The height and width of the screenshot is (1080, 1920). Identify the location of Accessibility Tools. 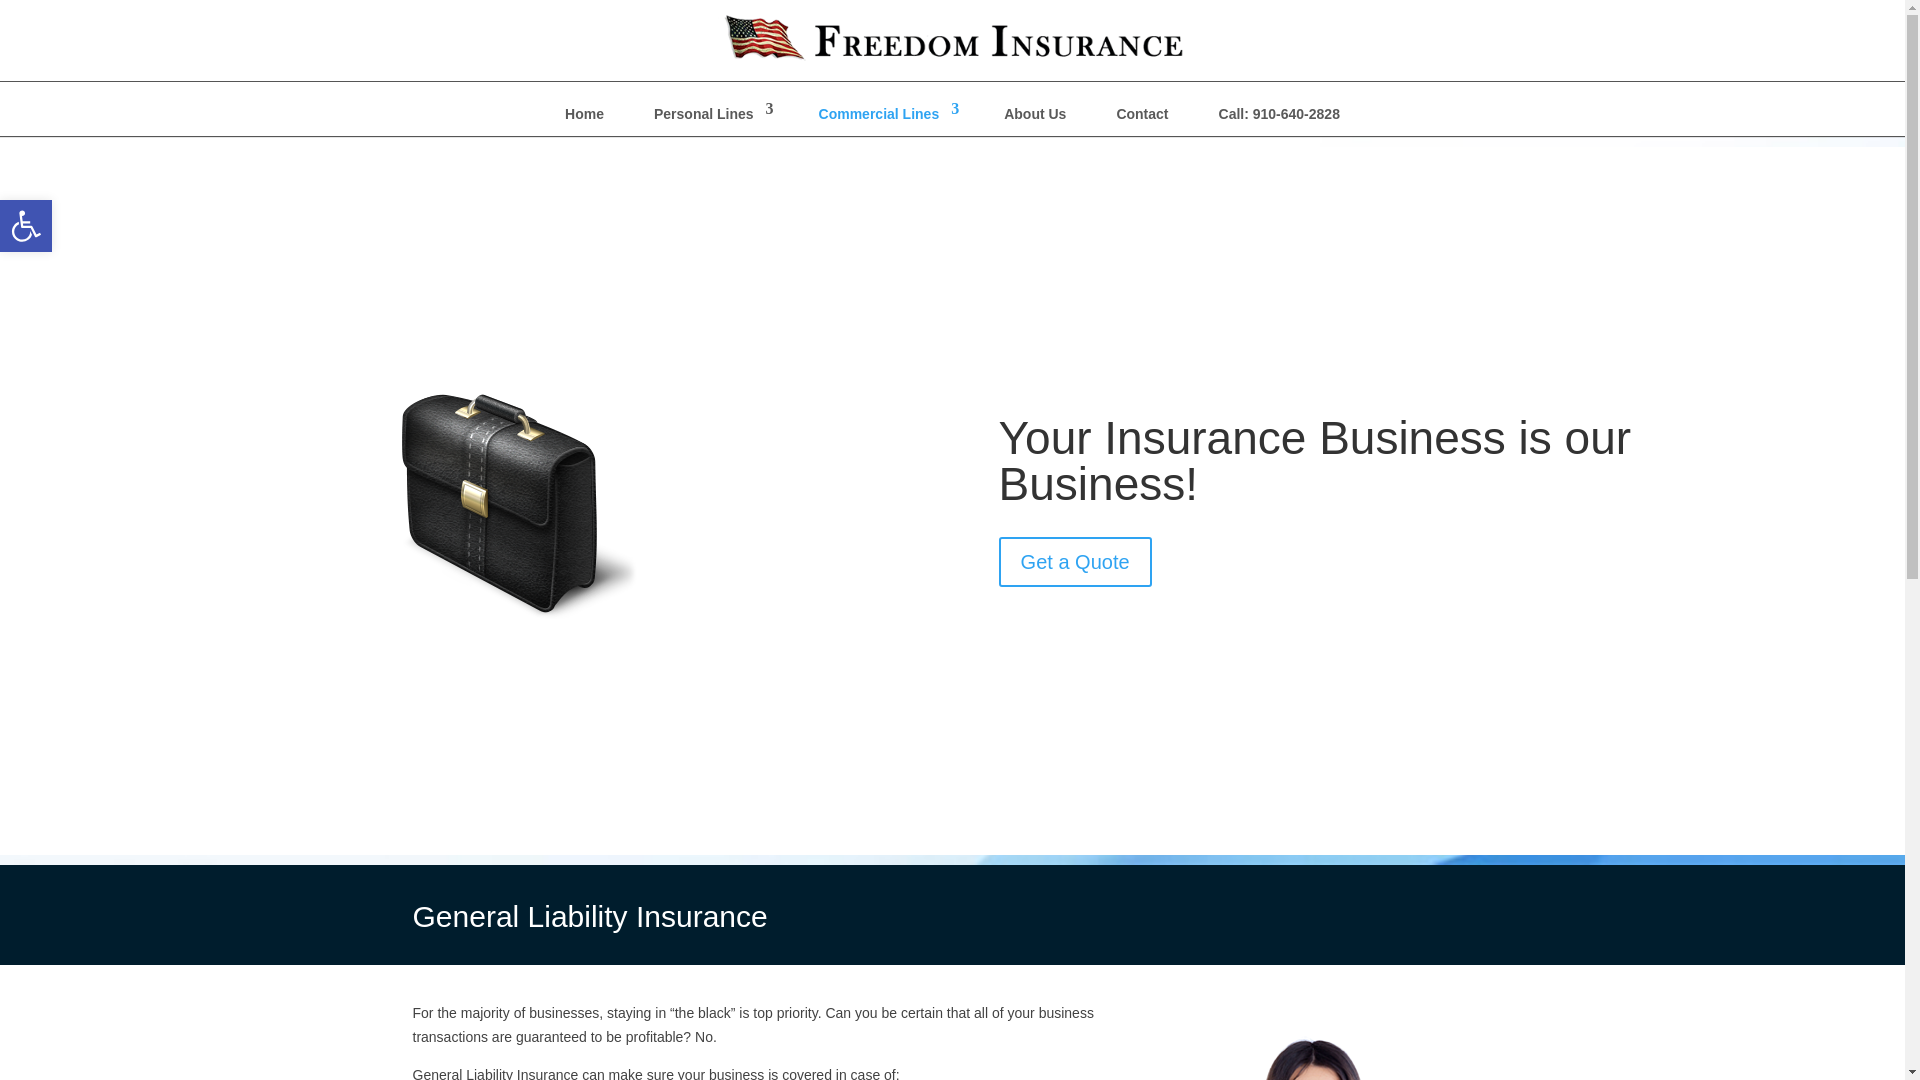
(26, 225).